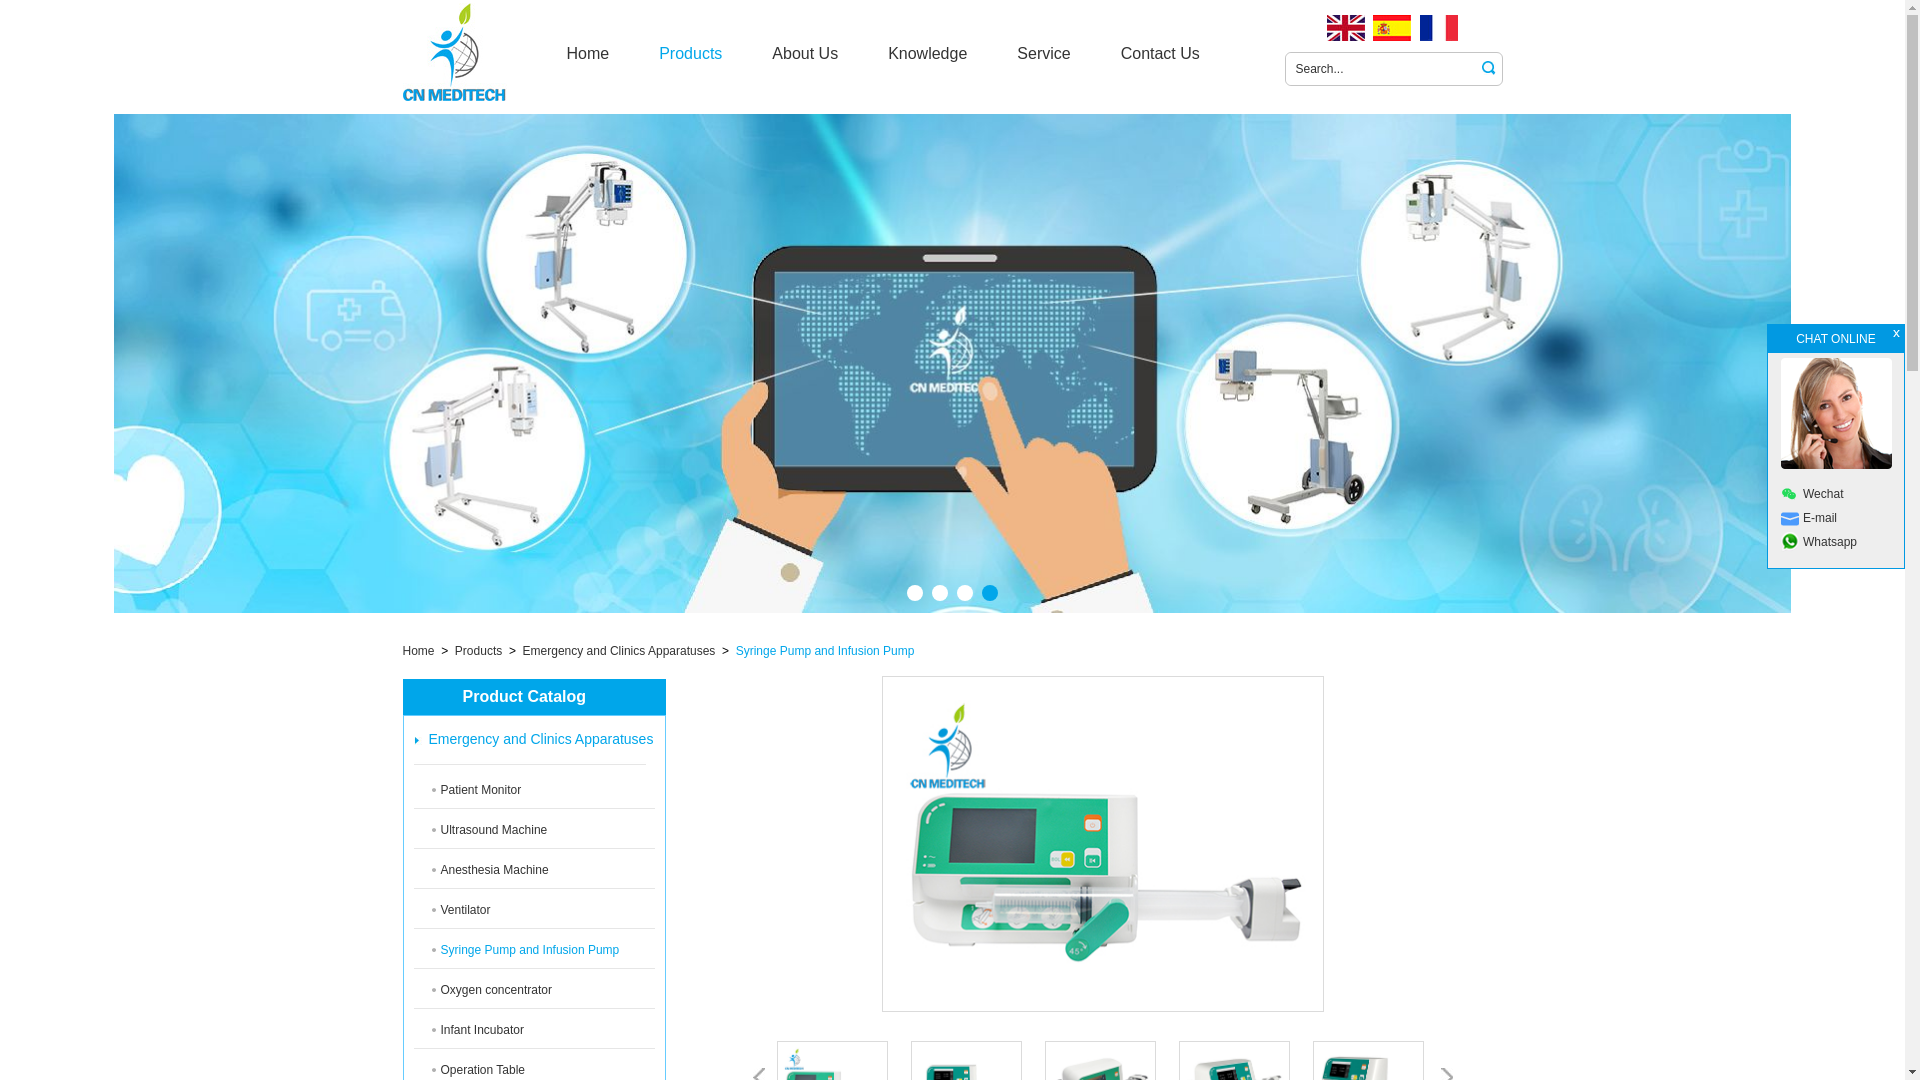 This screenshot has width=1920, height=1080. What do you see at coordinates (454, 52) in the screenshot?
I see `Nanjing Kaihong Healthcare Co., Ltd.` at bounding box center [454, 52].